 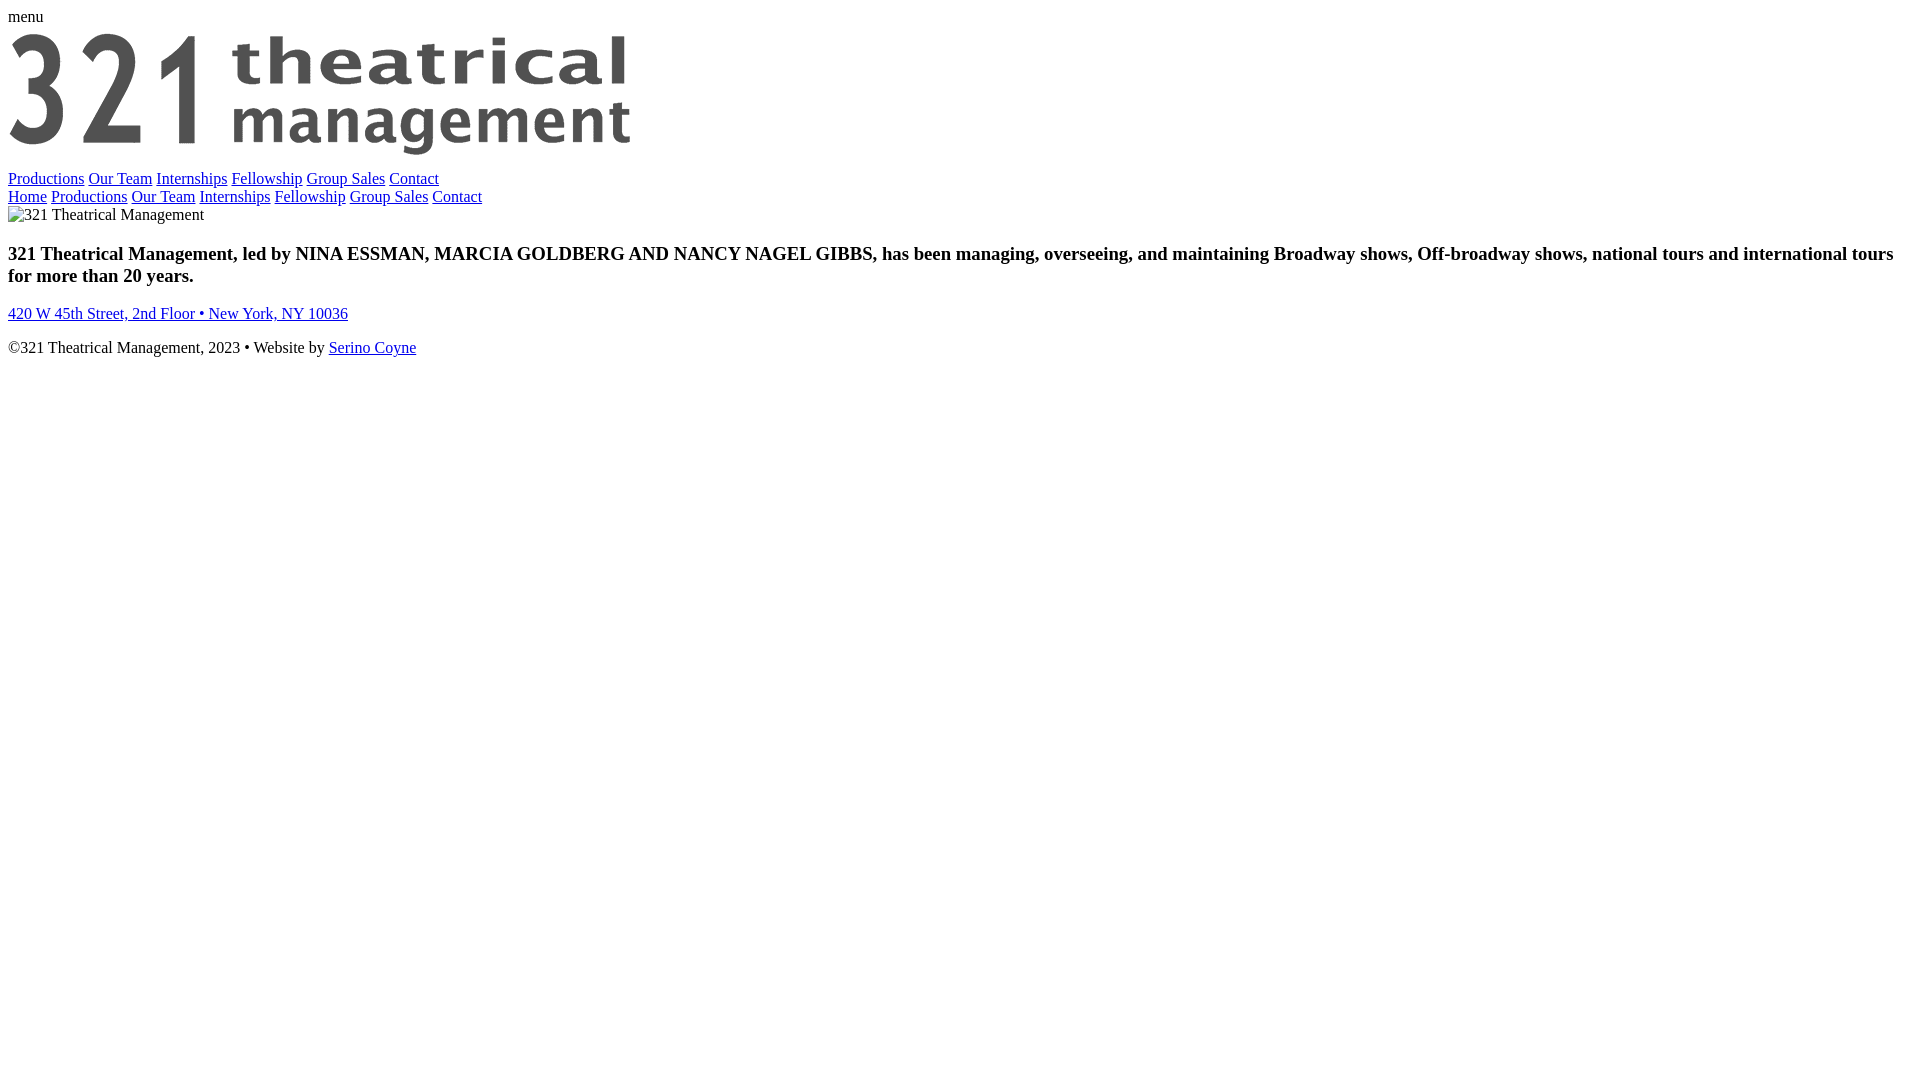 I want to click on Fellowship, so click(x=310, y=196).